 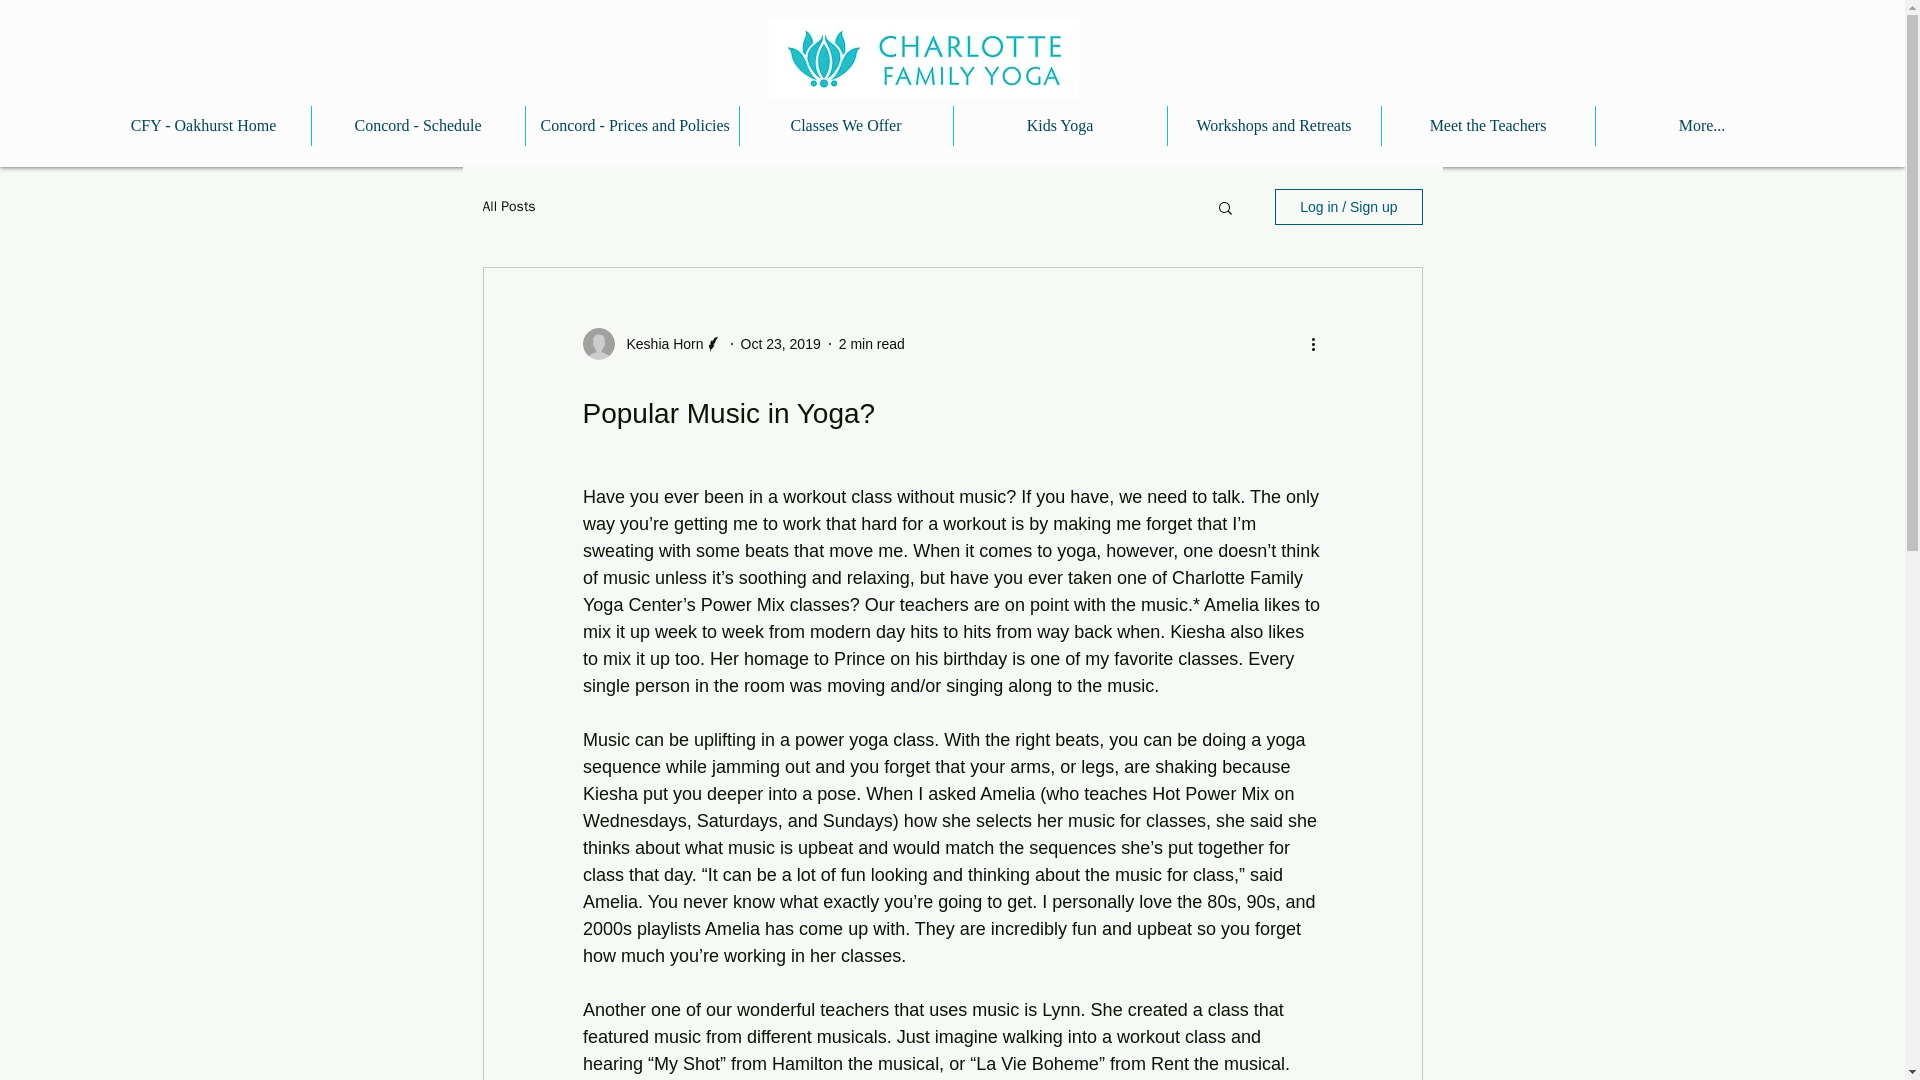 I want to click on Concord - Prices and Policies, so click(x=632, y=125).